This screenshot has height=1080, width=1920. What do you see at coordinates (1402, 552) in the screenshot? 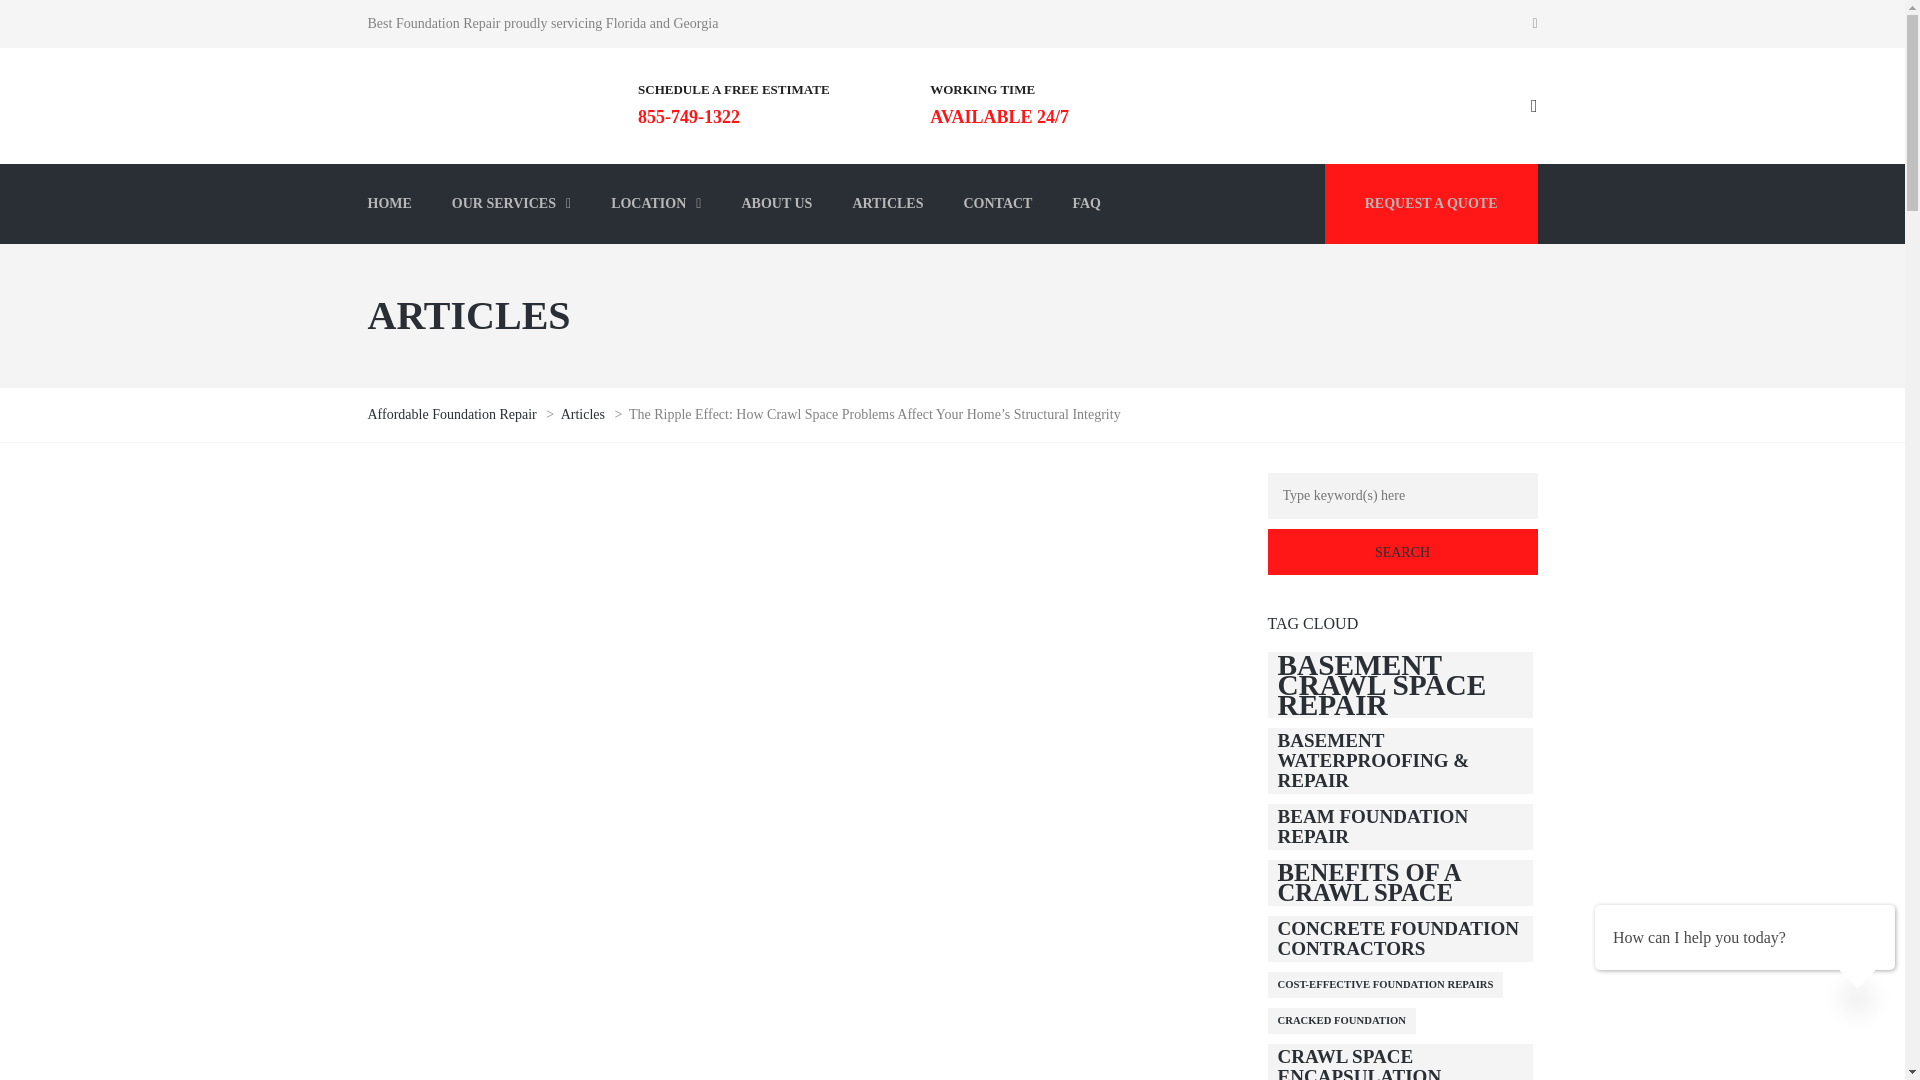
I see `Search` at bounding box center [1402, 552].